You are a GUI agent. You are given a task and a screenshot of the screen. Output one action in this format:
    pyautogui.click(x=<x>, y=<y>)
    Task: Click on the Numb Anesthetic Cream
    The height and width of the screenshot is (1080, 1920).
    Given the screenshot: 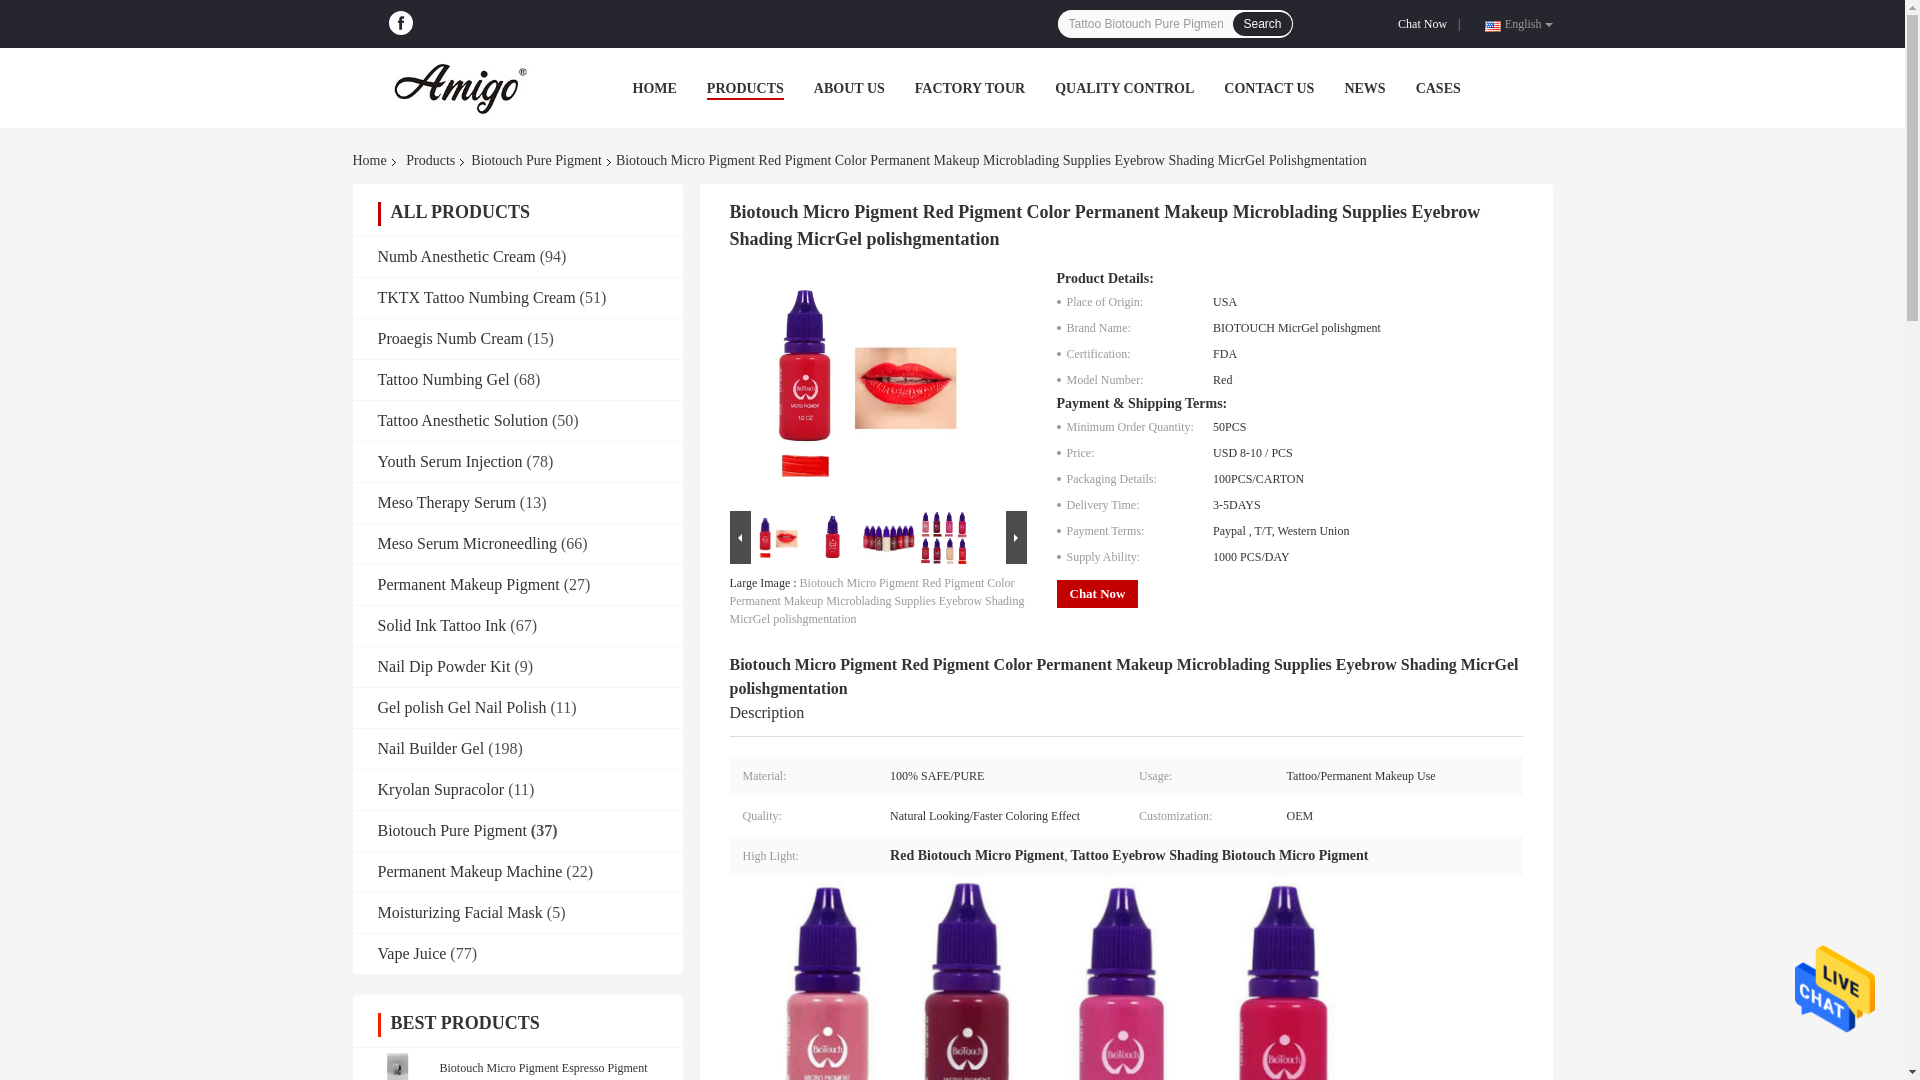 What is the action you would take?
    pyautogui.click(x=456, y=256)
    